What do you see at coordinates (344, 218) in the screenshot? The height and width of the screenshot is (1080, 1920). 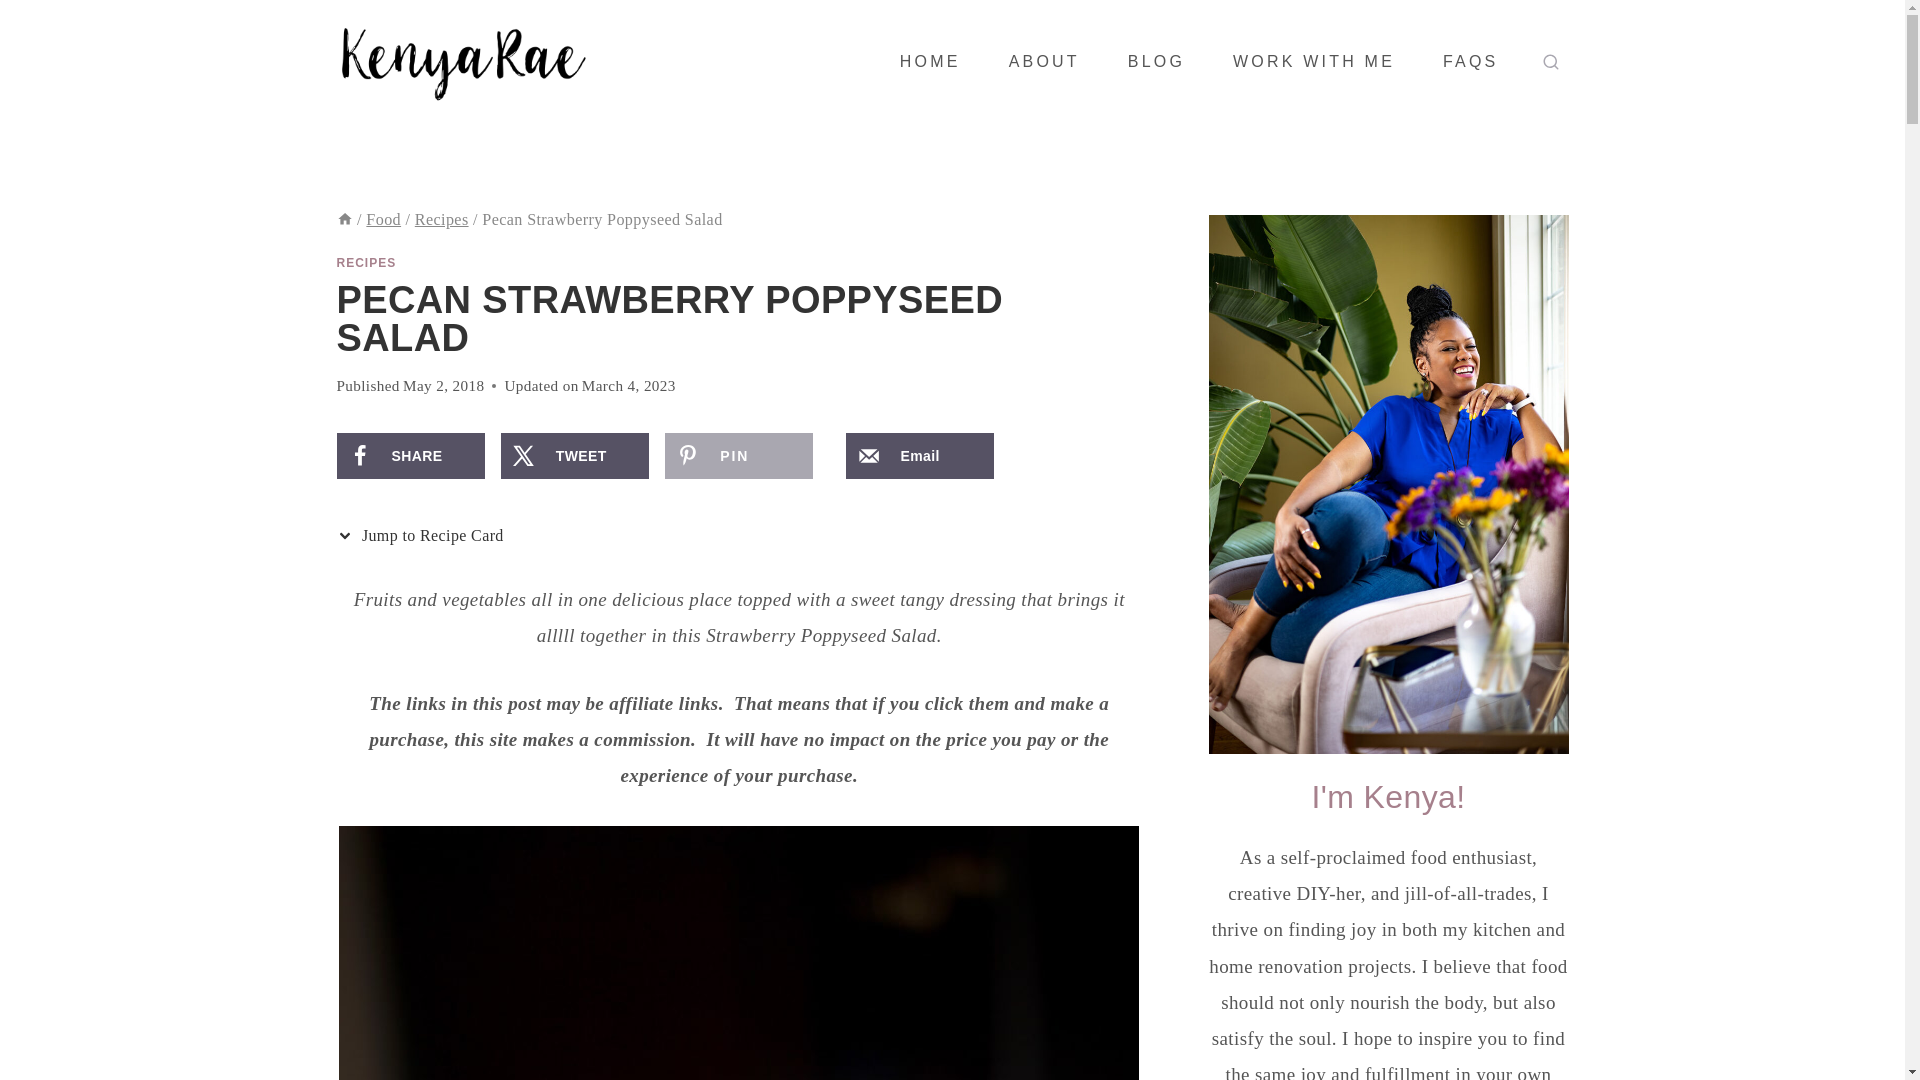 I see `Home` at bounding box center [344, 218].